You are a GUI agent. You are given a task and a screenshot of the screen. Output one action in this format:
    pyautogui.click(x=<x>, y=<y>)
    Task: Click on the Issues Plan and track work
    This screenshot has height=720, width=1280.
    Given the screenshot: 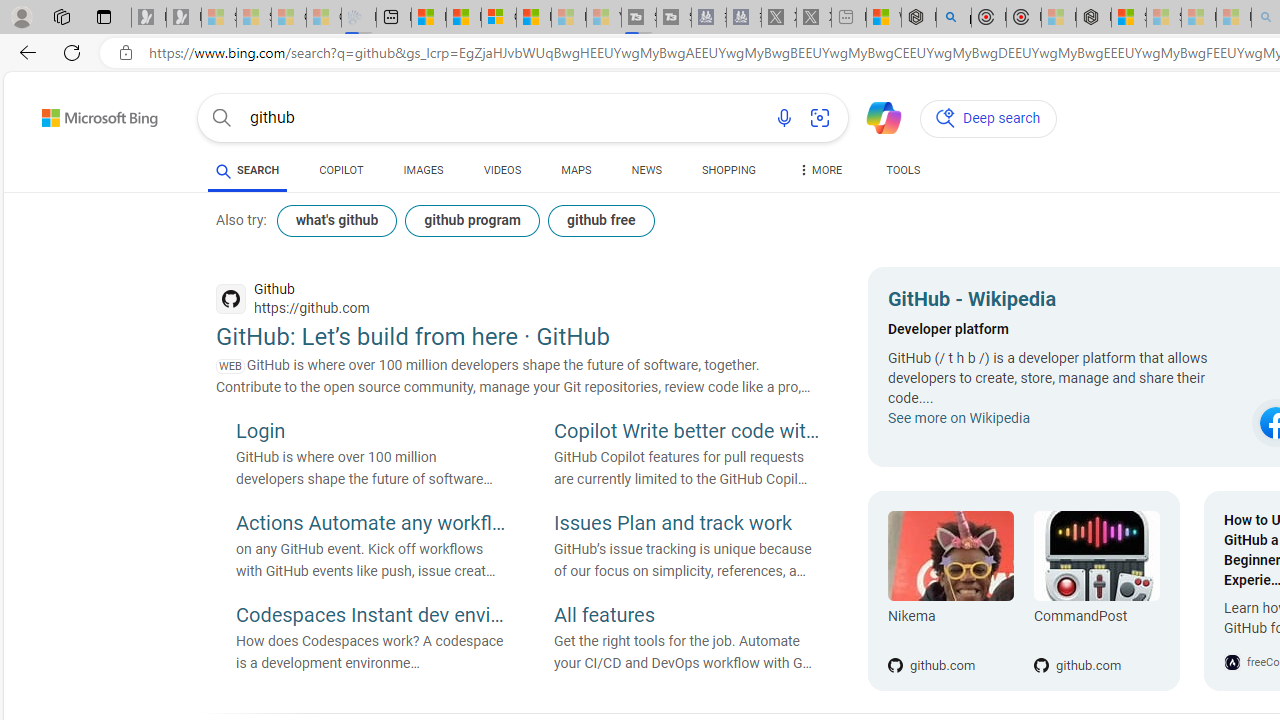 What is the action you would take?
    pyautogui.click(x=689, y=525)
    